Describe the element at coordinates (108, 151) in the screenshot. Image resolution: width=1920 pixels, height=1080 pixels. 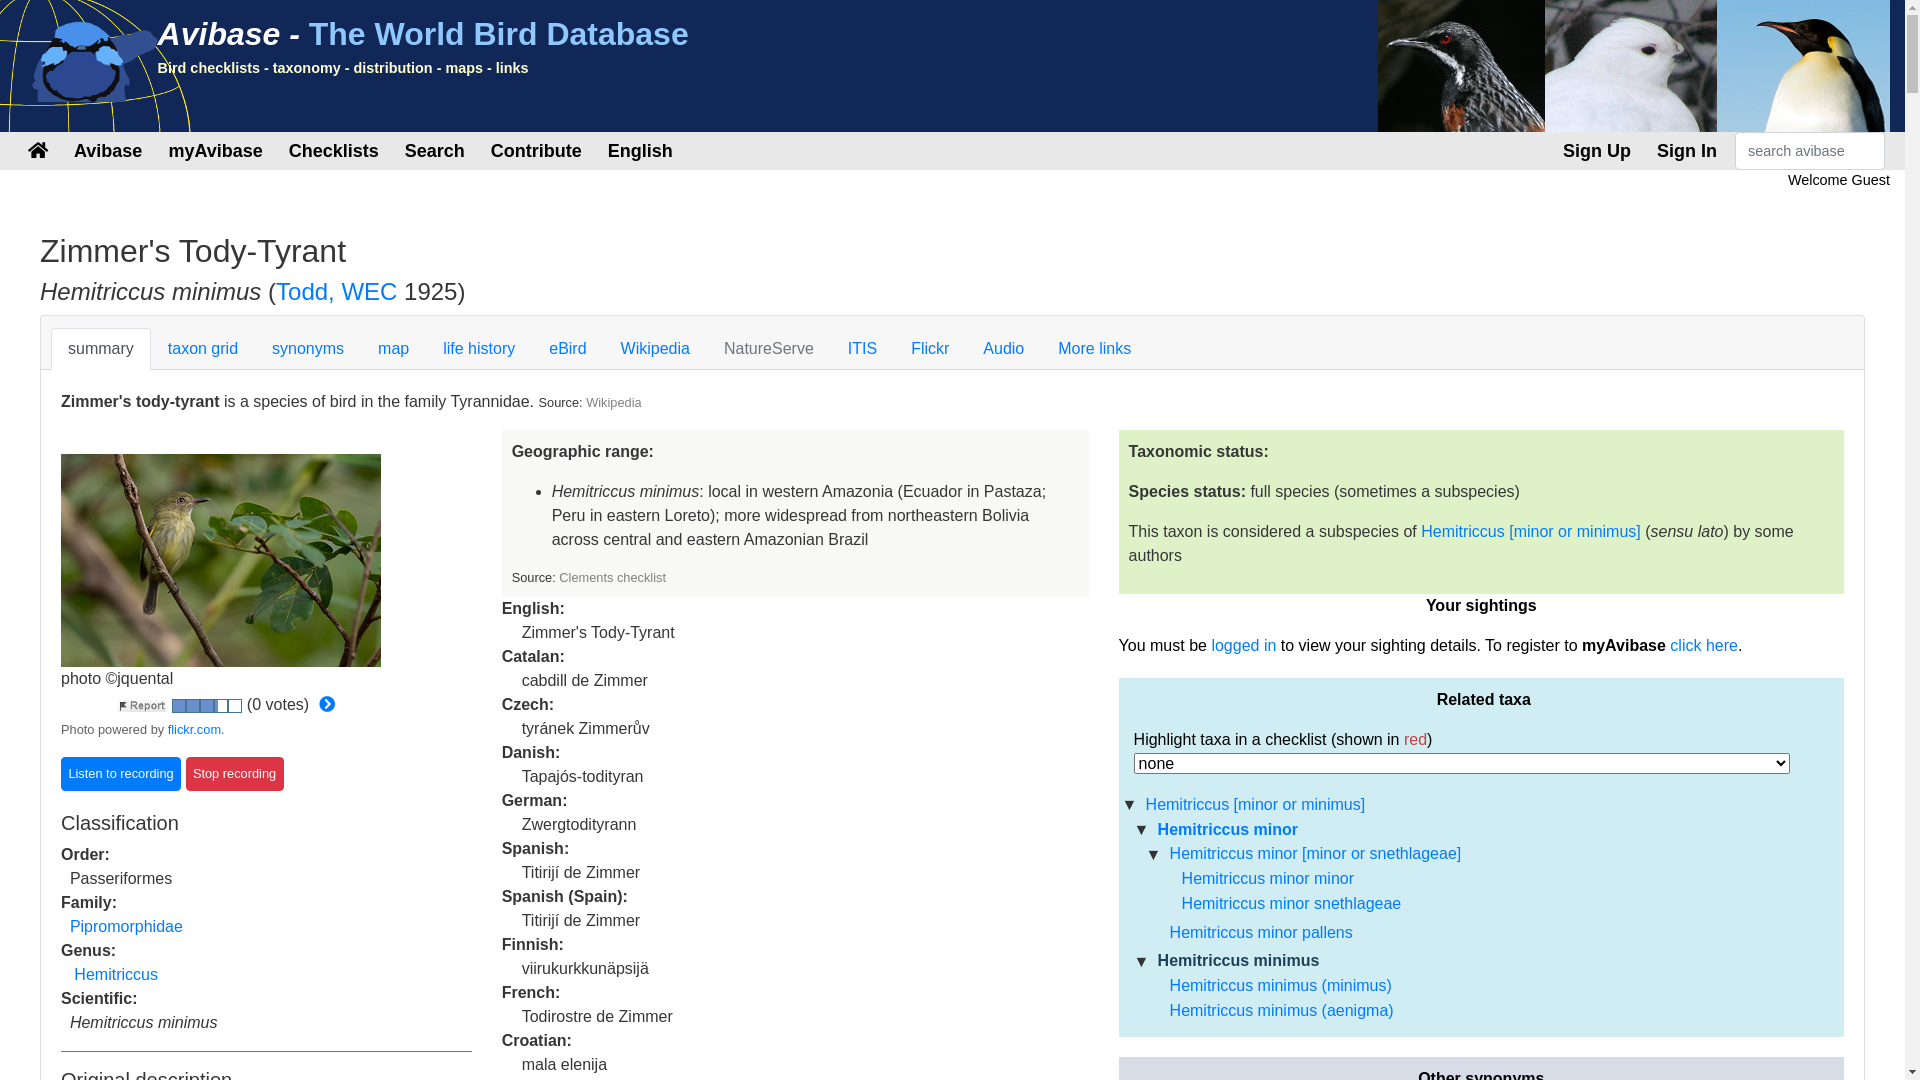
I see `Avibase` at that location.